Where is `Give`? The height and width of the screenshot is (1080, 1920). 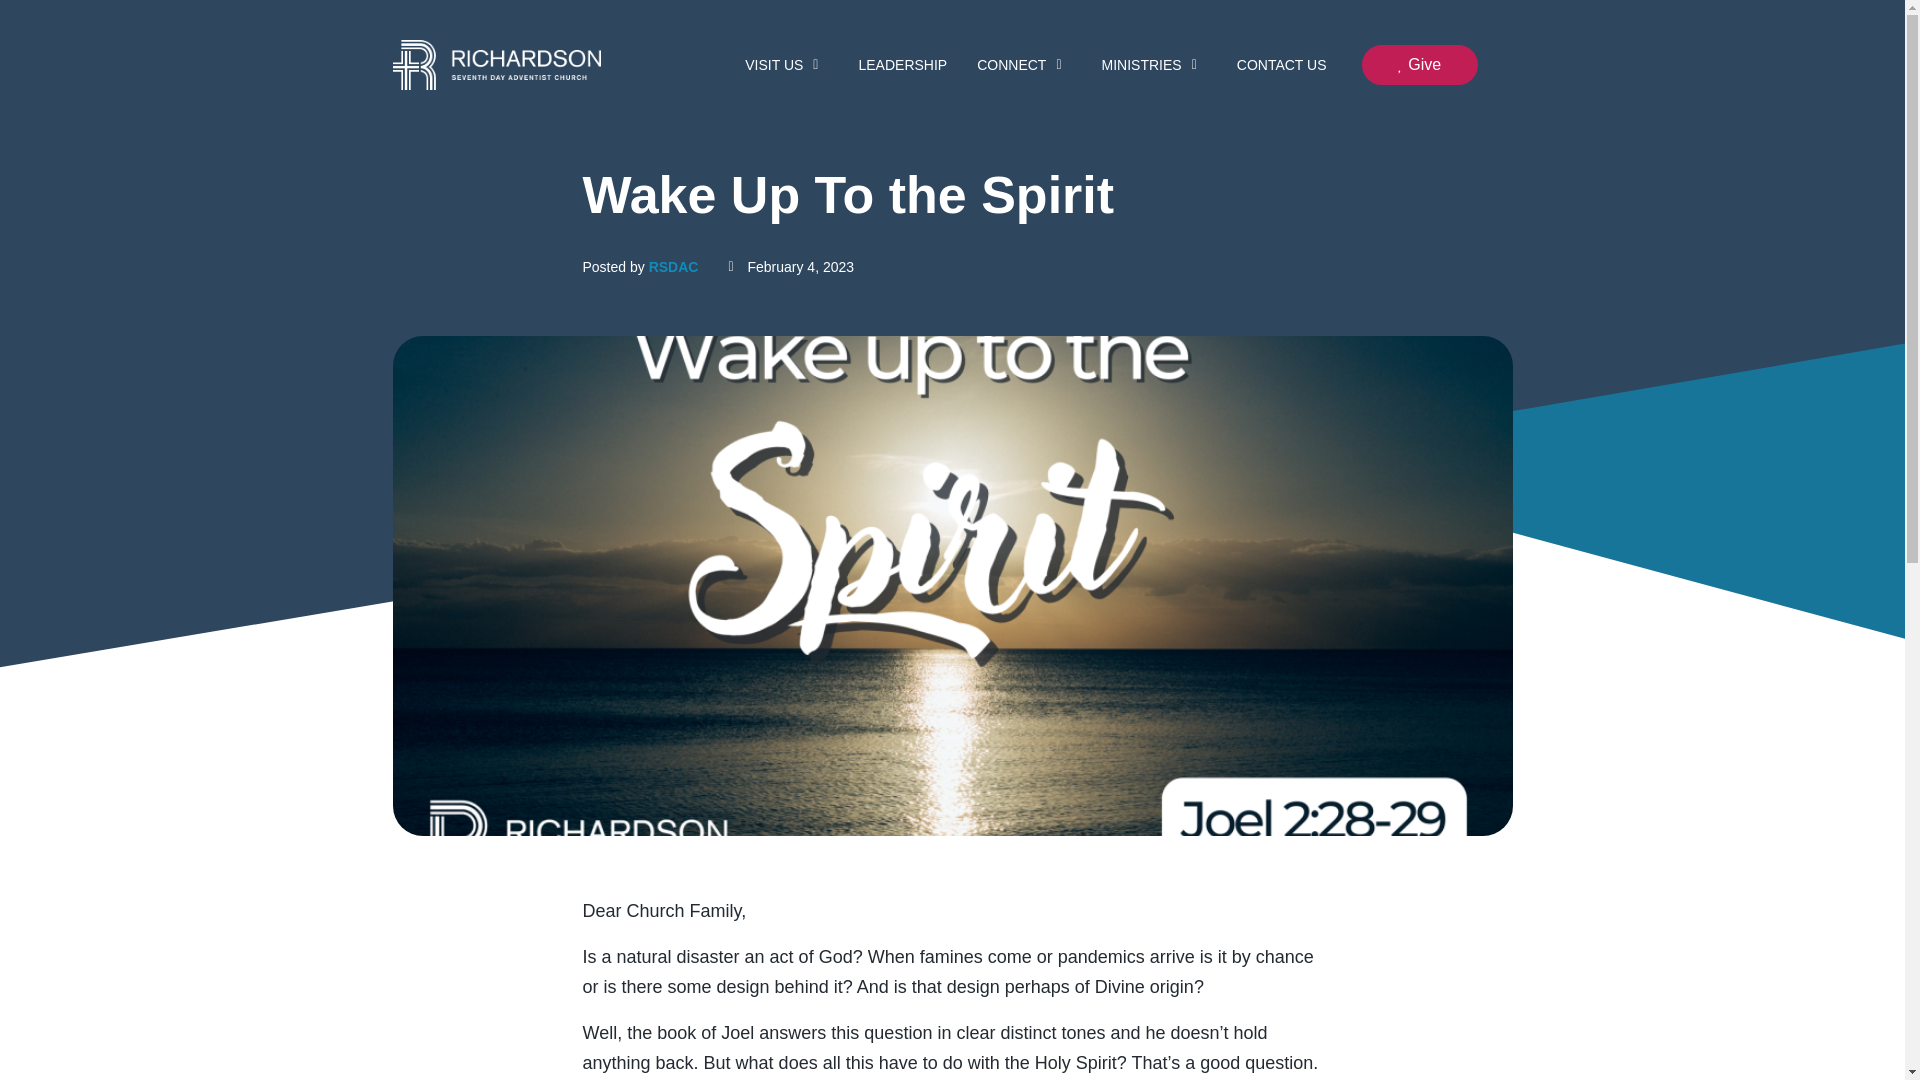
Give is located at coordinates (1420, 65).